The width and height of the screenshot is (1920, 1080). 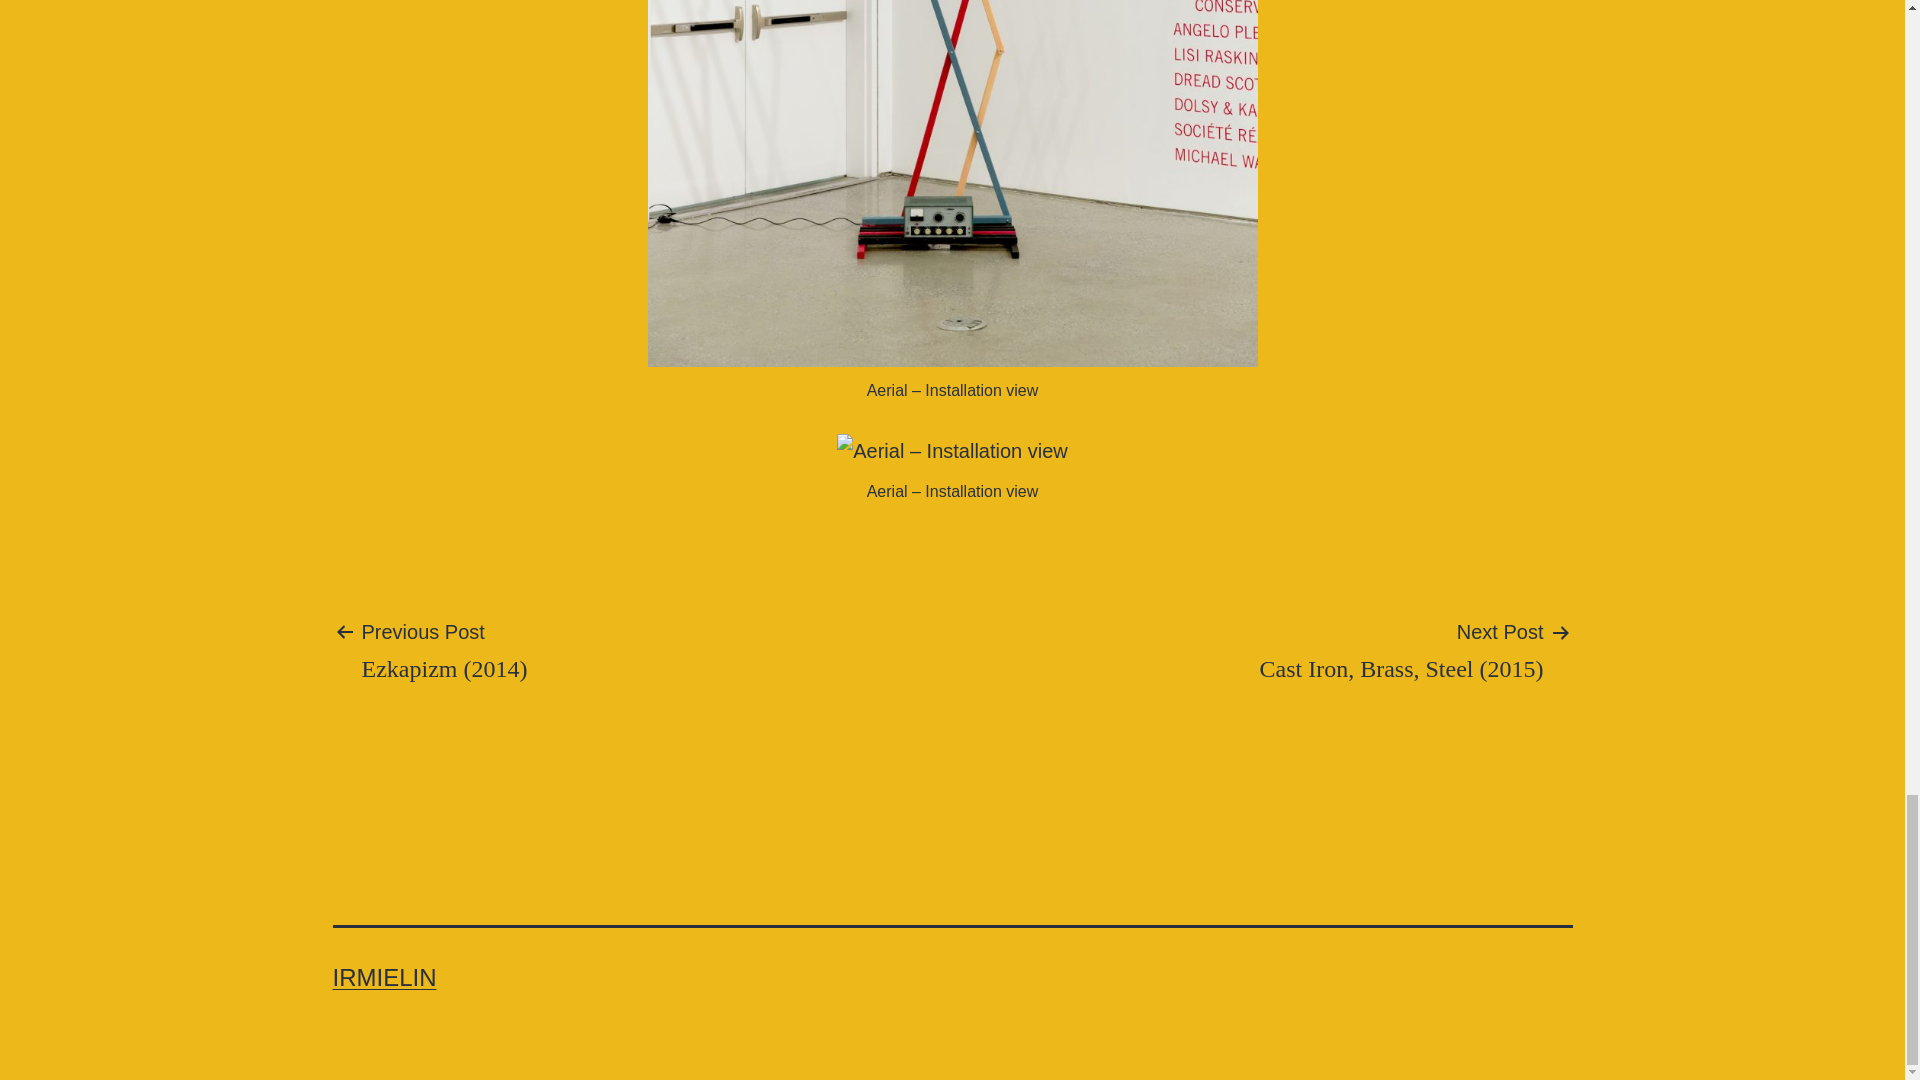 What do you see at coordinates (384, 978) in the screenshot?
I see `IRMIELIN` at bounding box center [384, 978].